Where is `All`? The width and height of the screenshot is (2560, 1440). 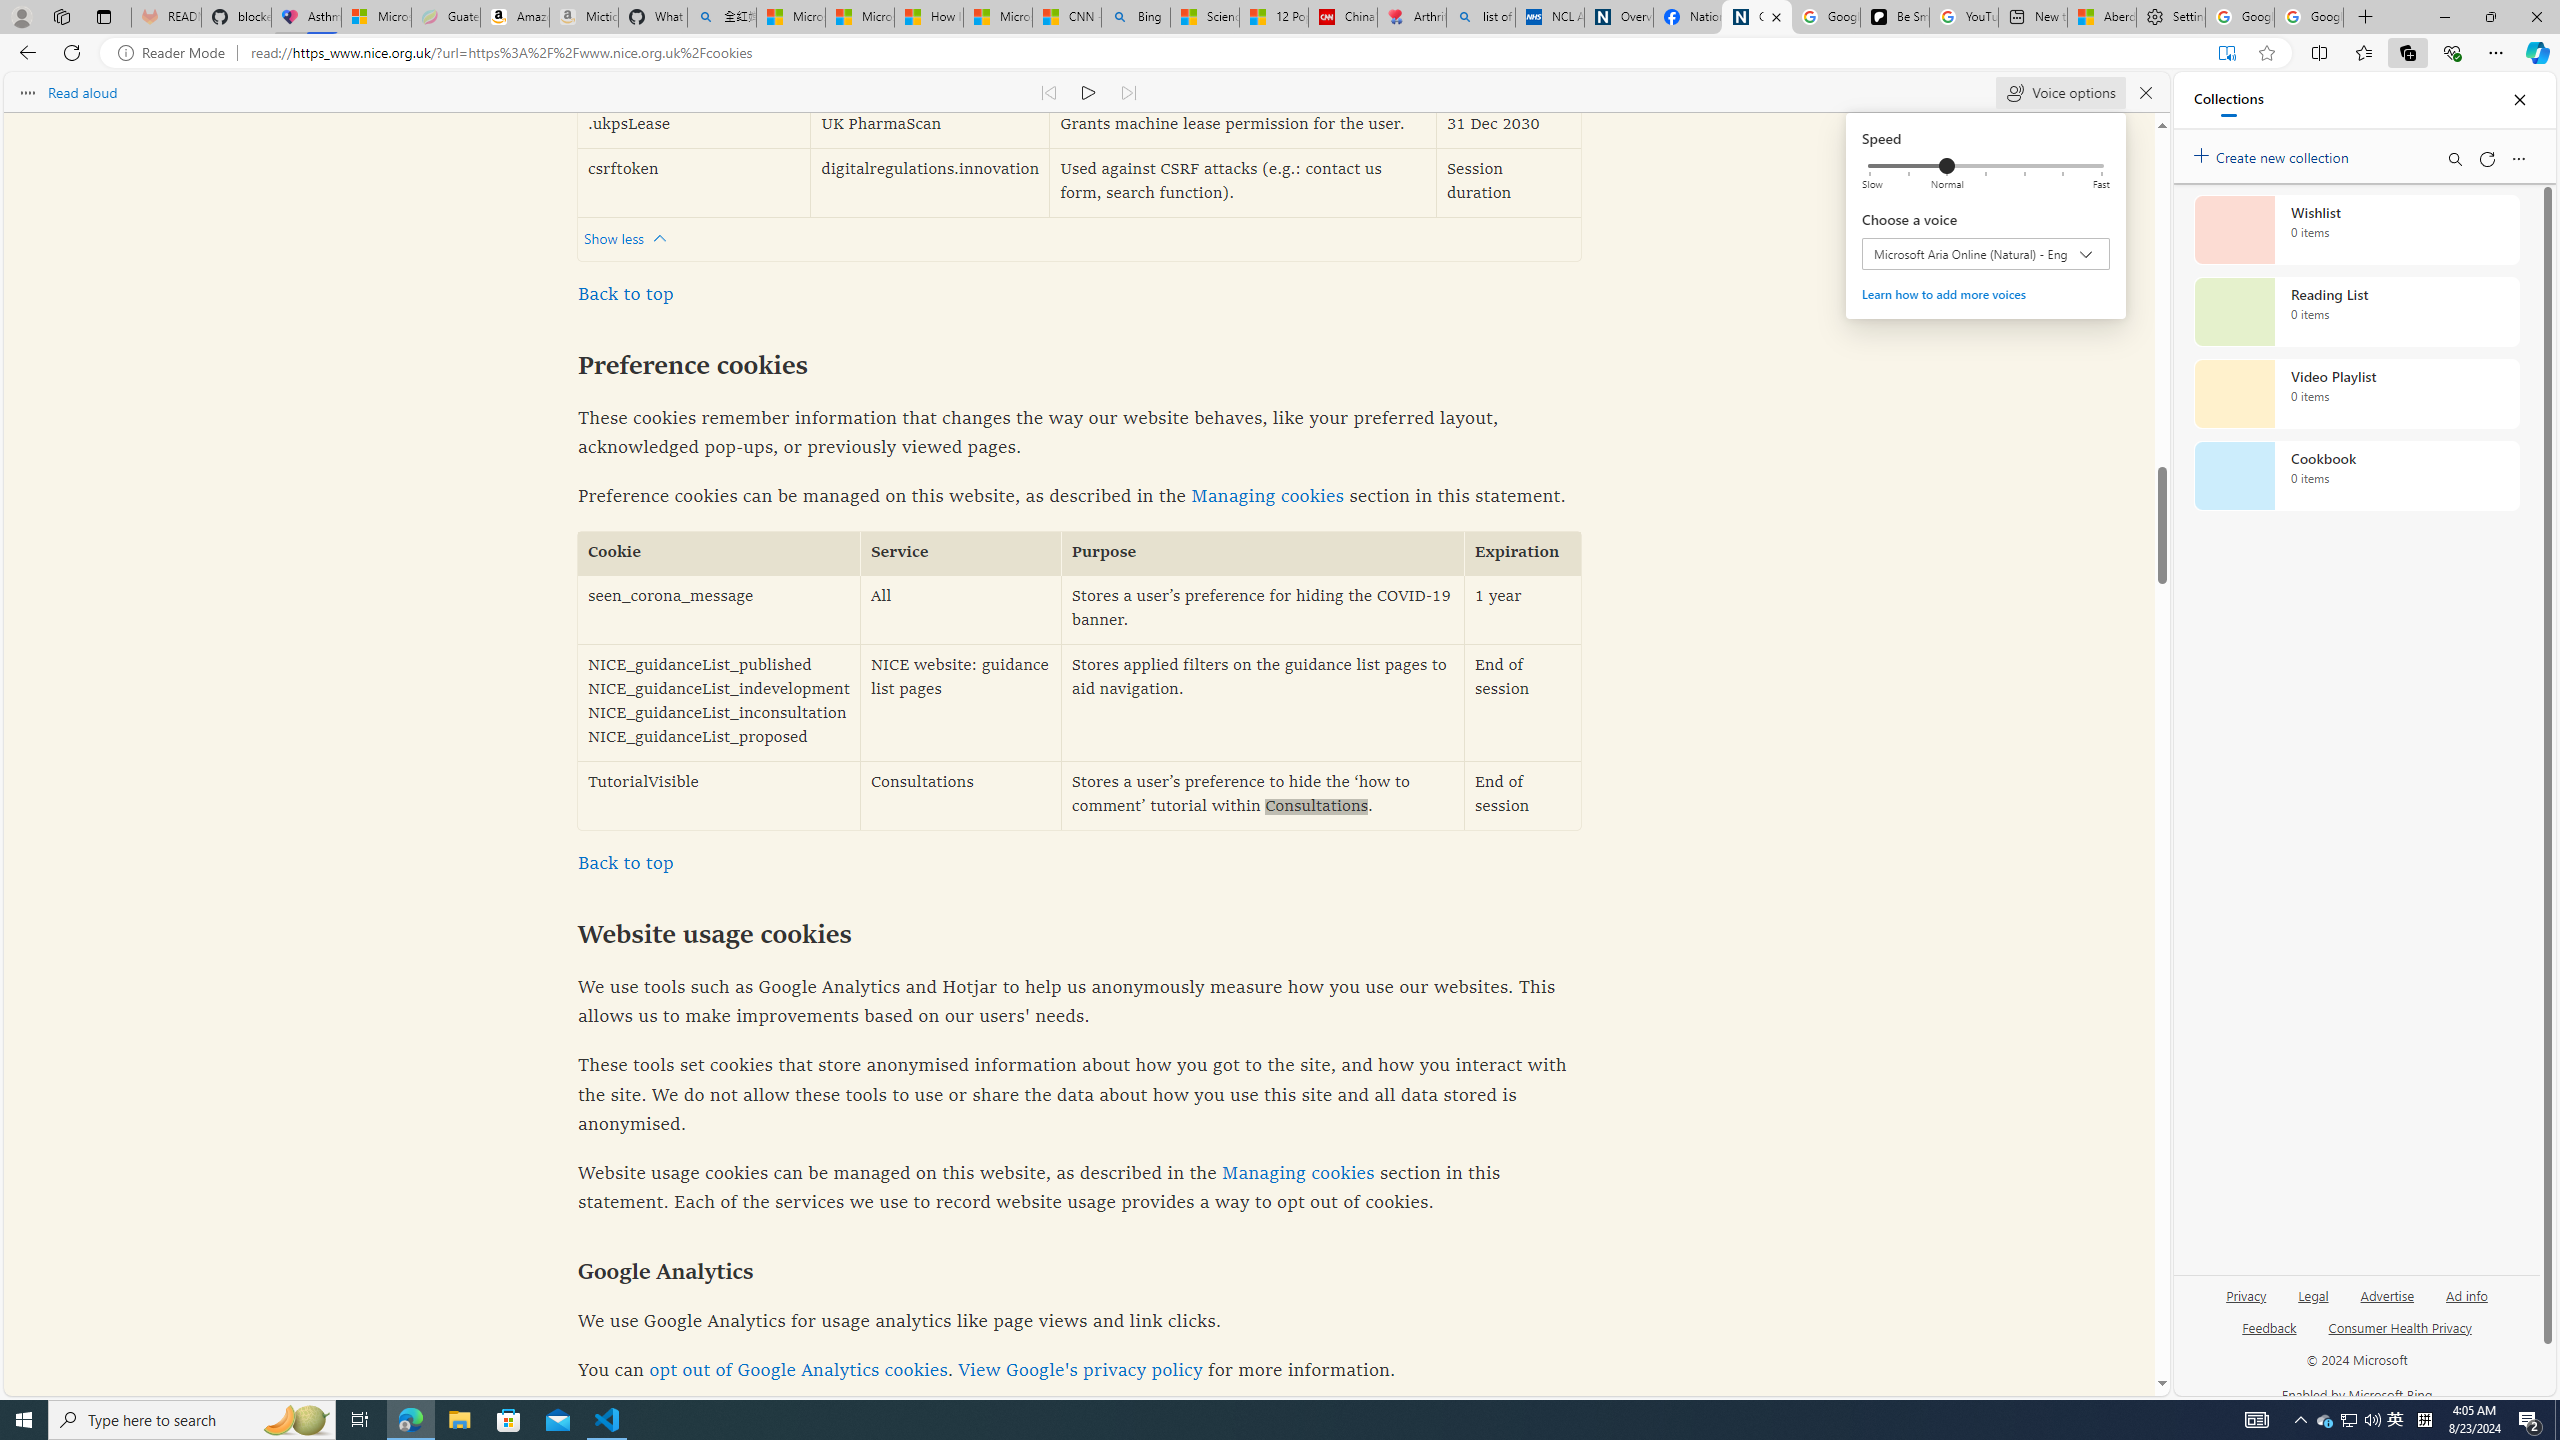
All is located at coordinates (961, 610).